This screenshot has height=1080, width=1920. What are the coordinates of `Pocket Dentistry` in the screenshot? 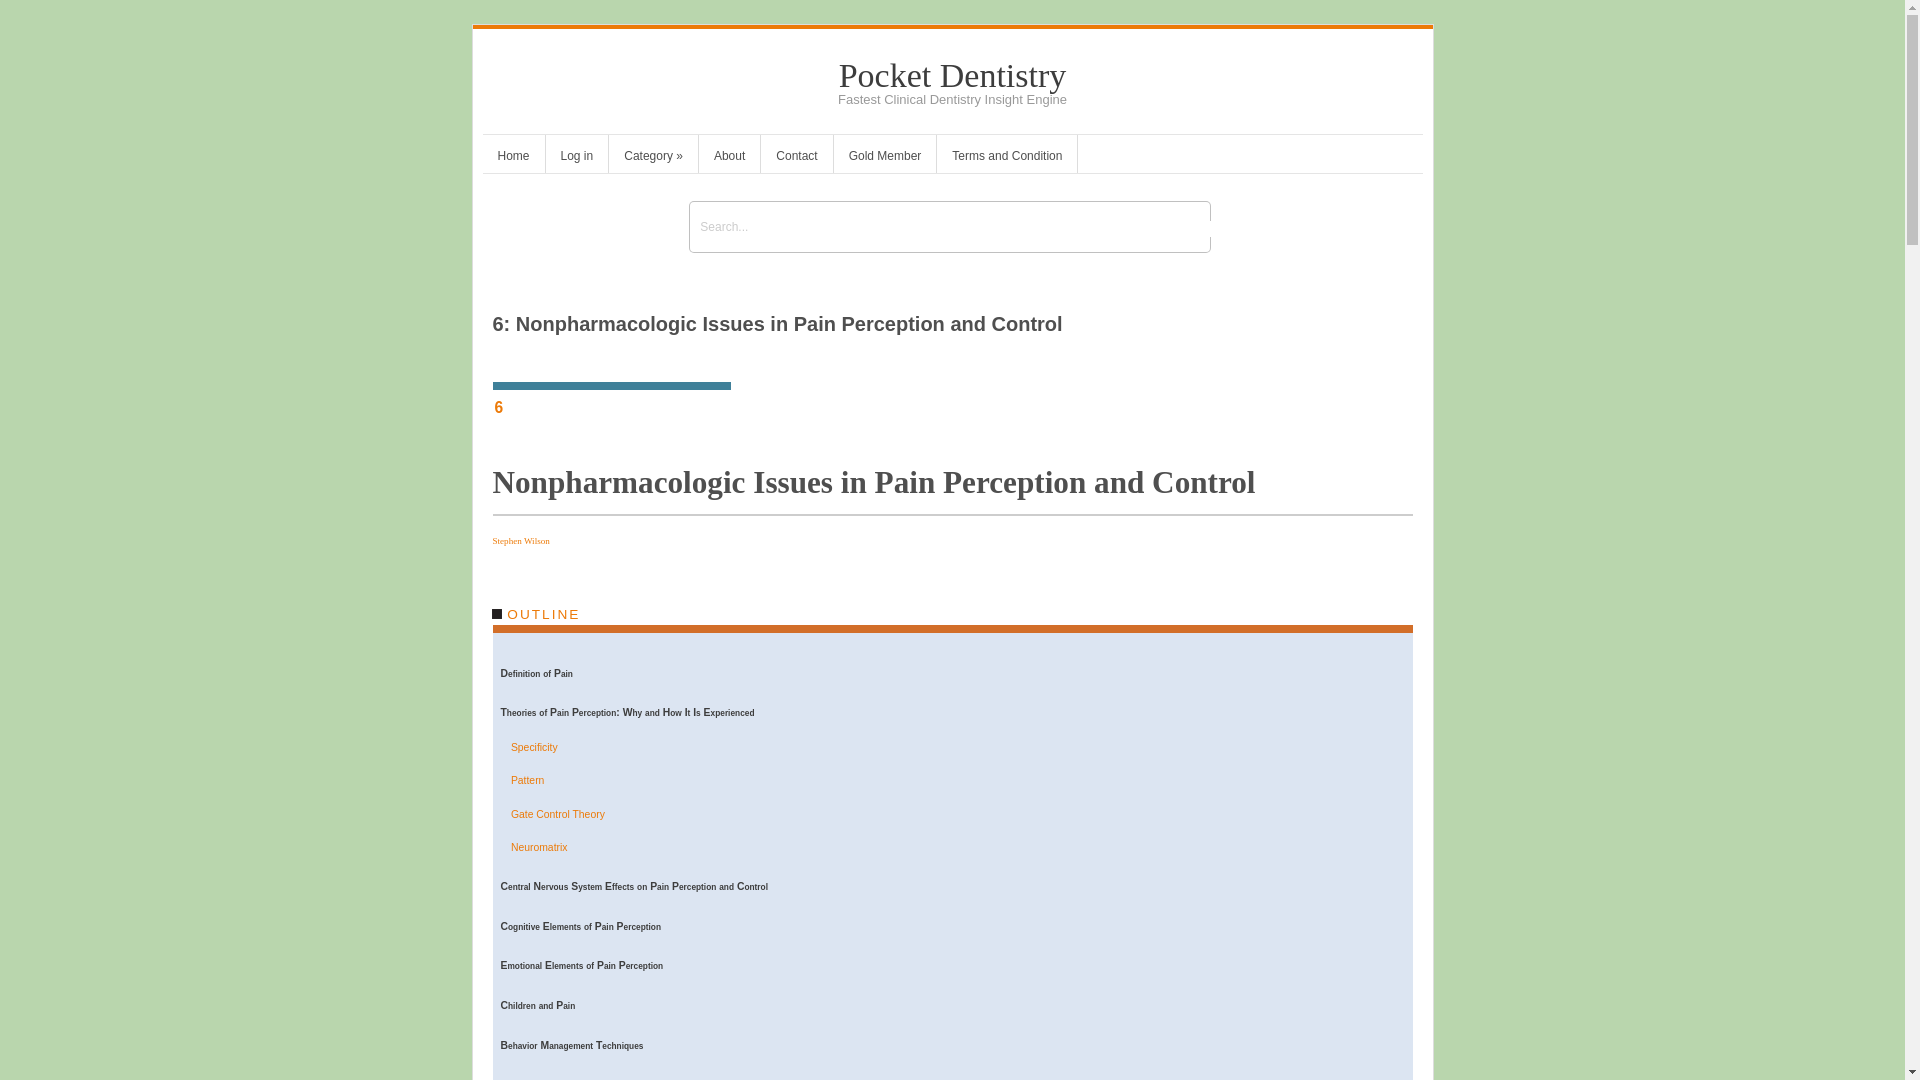 It's located at (953, 75).